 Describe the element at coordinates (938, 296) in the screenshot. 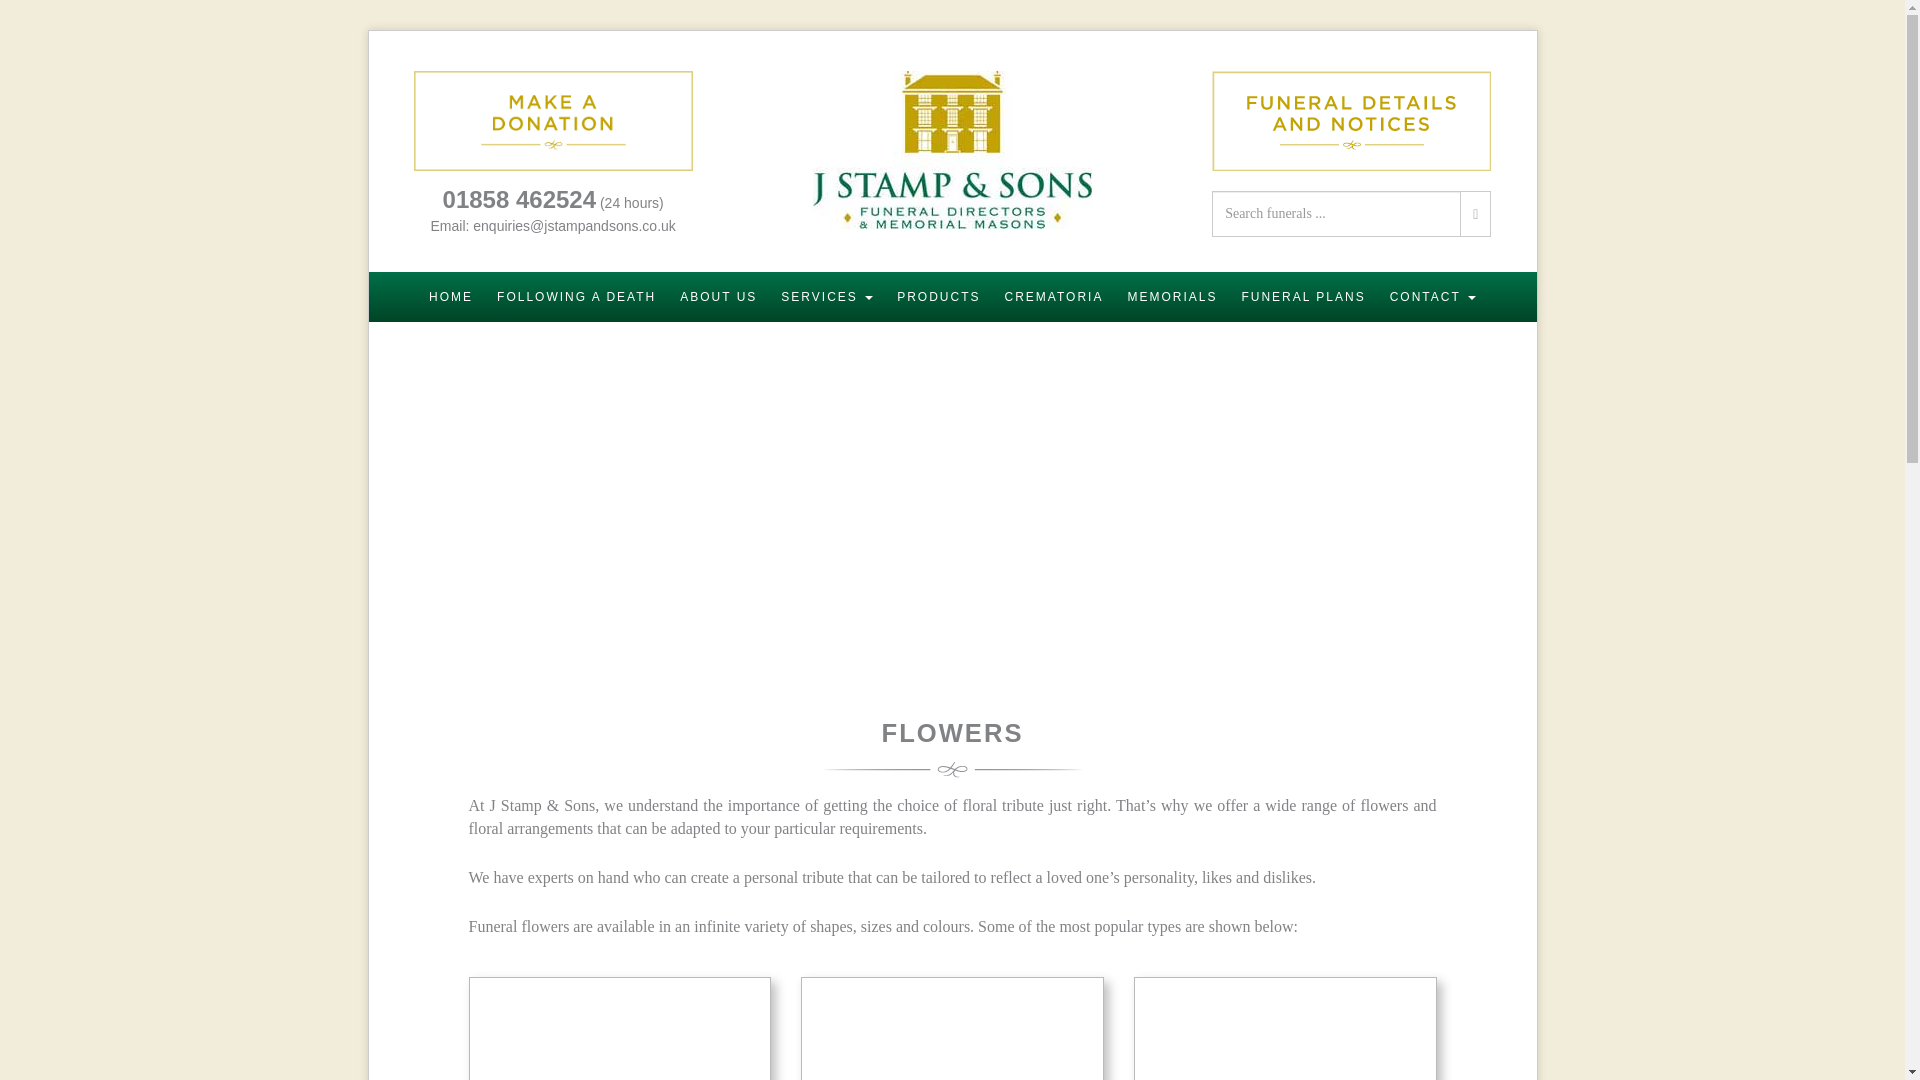

I see `PRODUCTS` at that location.